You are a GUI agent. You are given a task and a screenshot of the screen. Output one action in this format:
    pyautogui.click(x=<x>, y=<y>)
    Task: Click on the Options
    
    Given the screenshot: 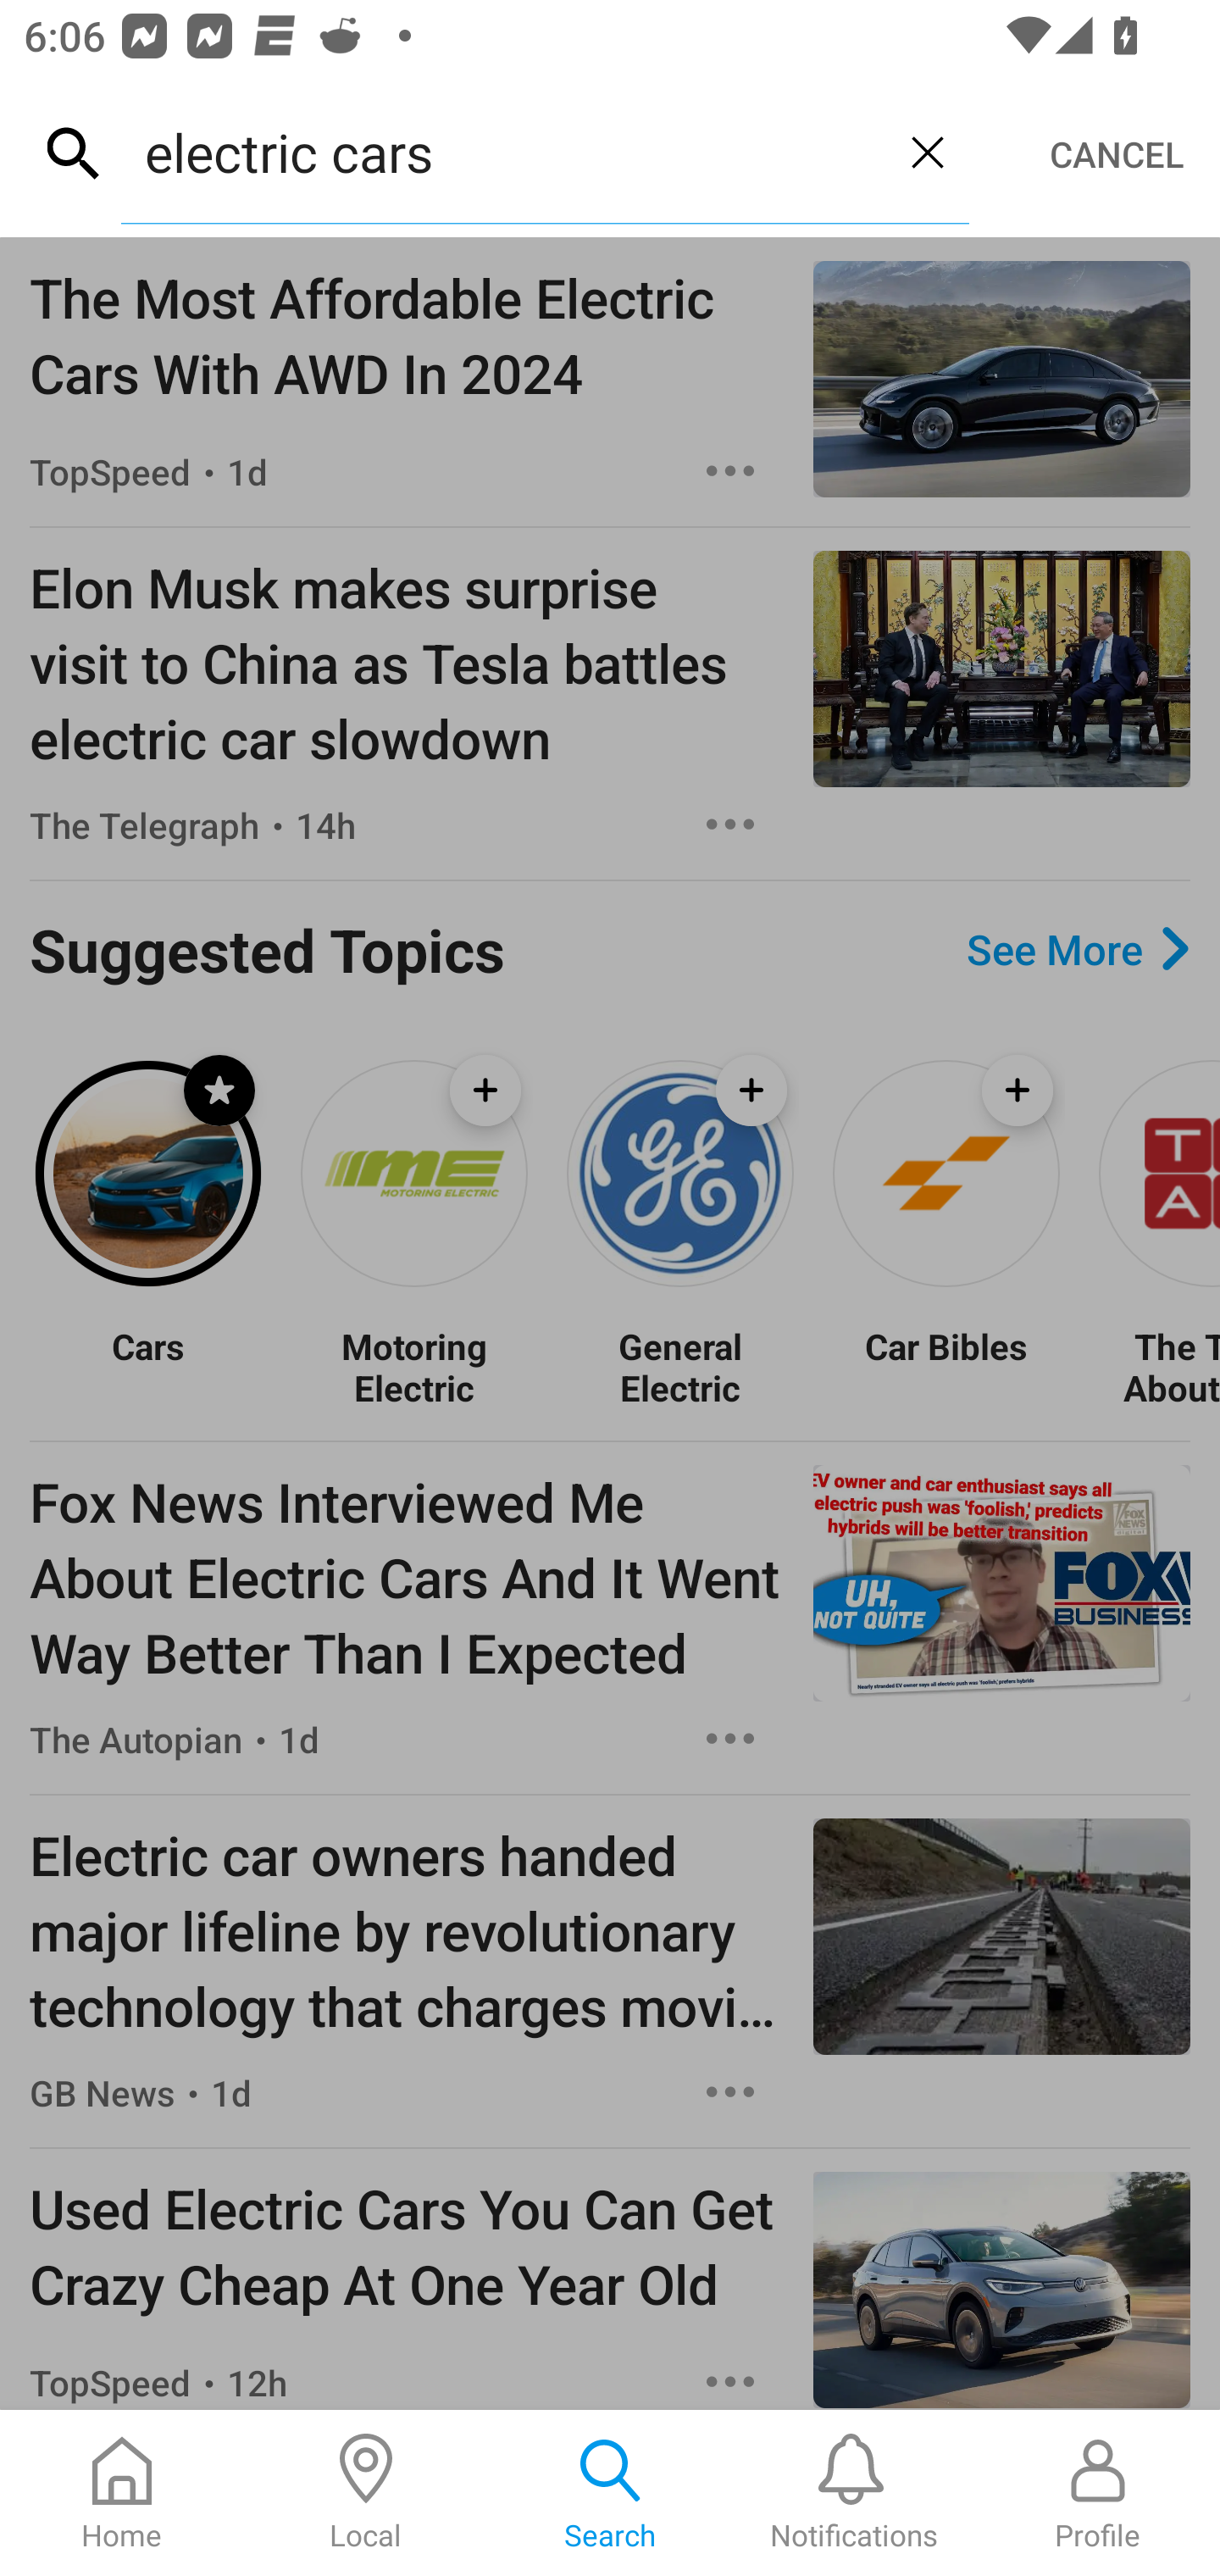 What is the action you would take?
    pyautogui.click(x=730, y=824)
    